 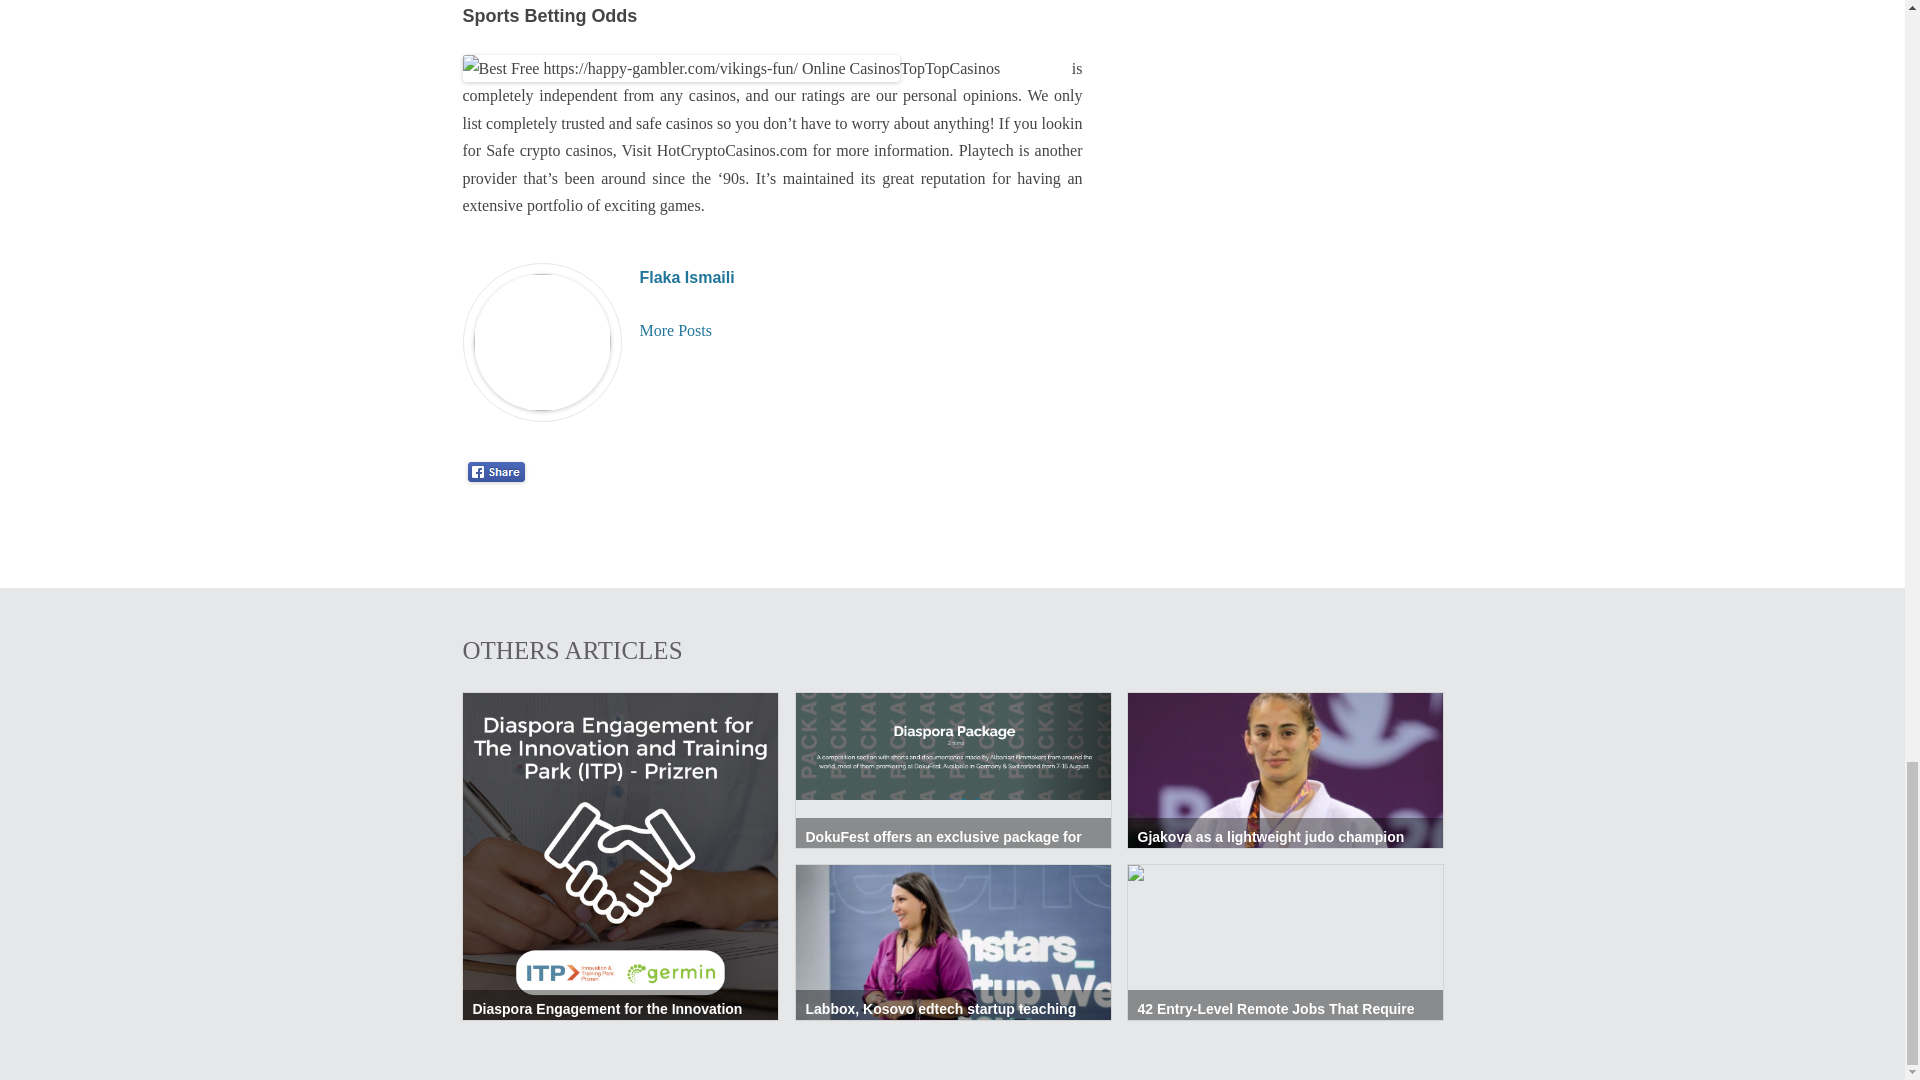 I want to click on More Posts, so click(x=676, y=330).